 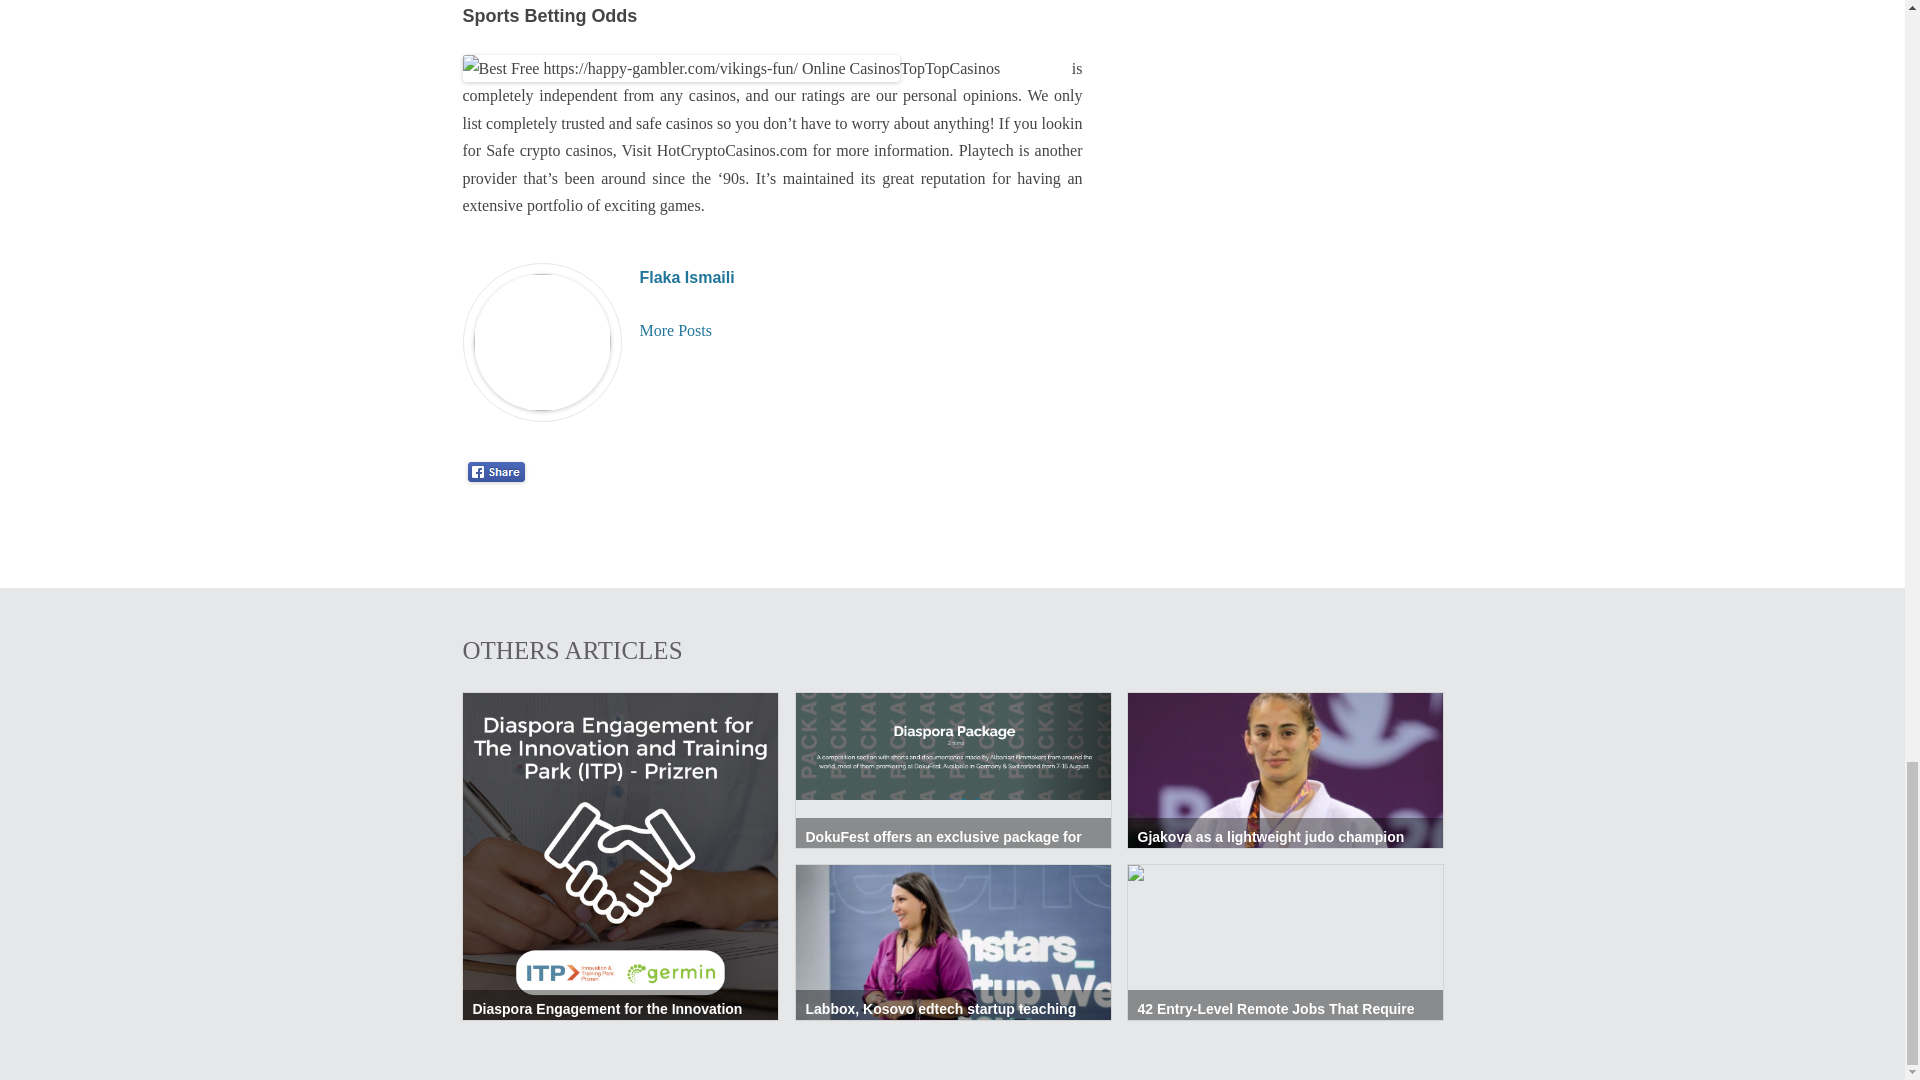 I want to click on More Posts, so click(x=676, y=330).